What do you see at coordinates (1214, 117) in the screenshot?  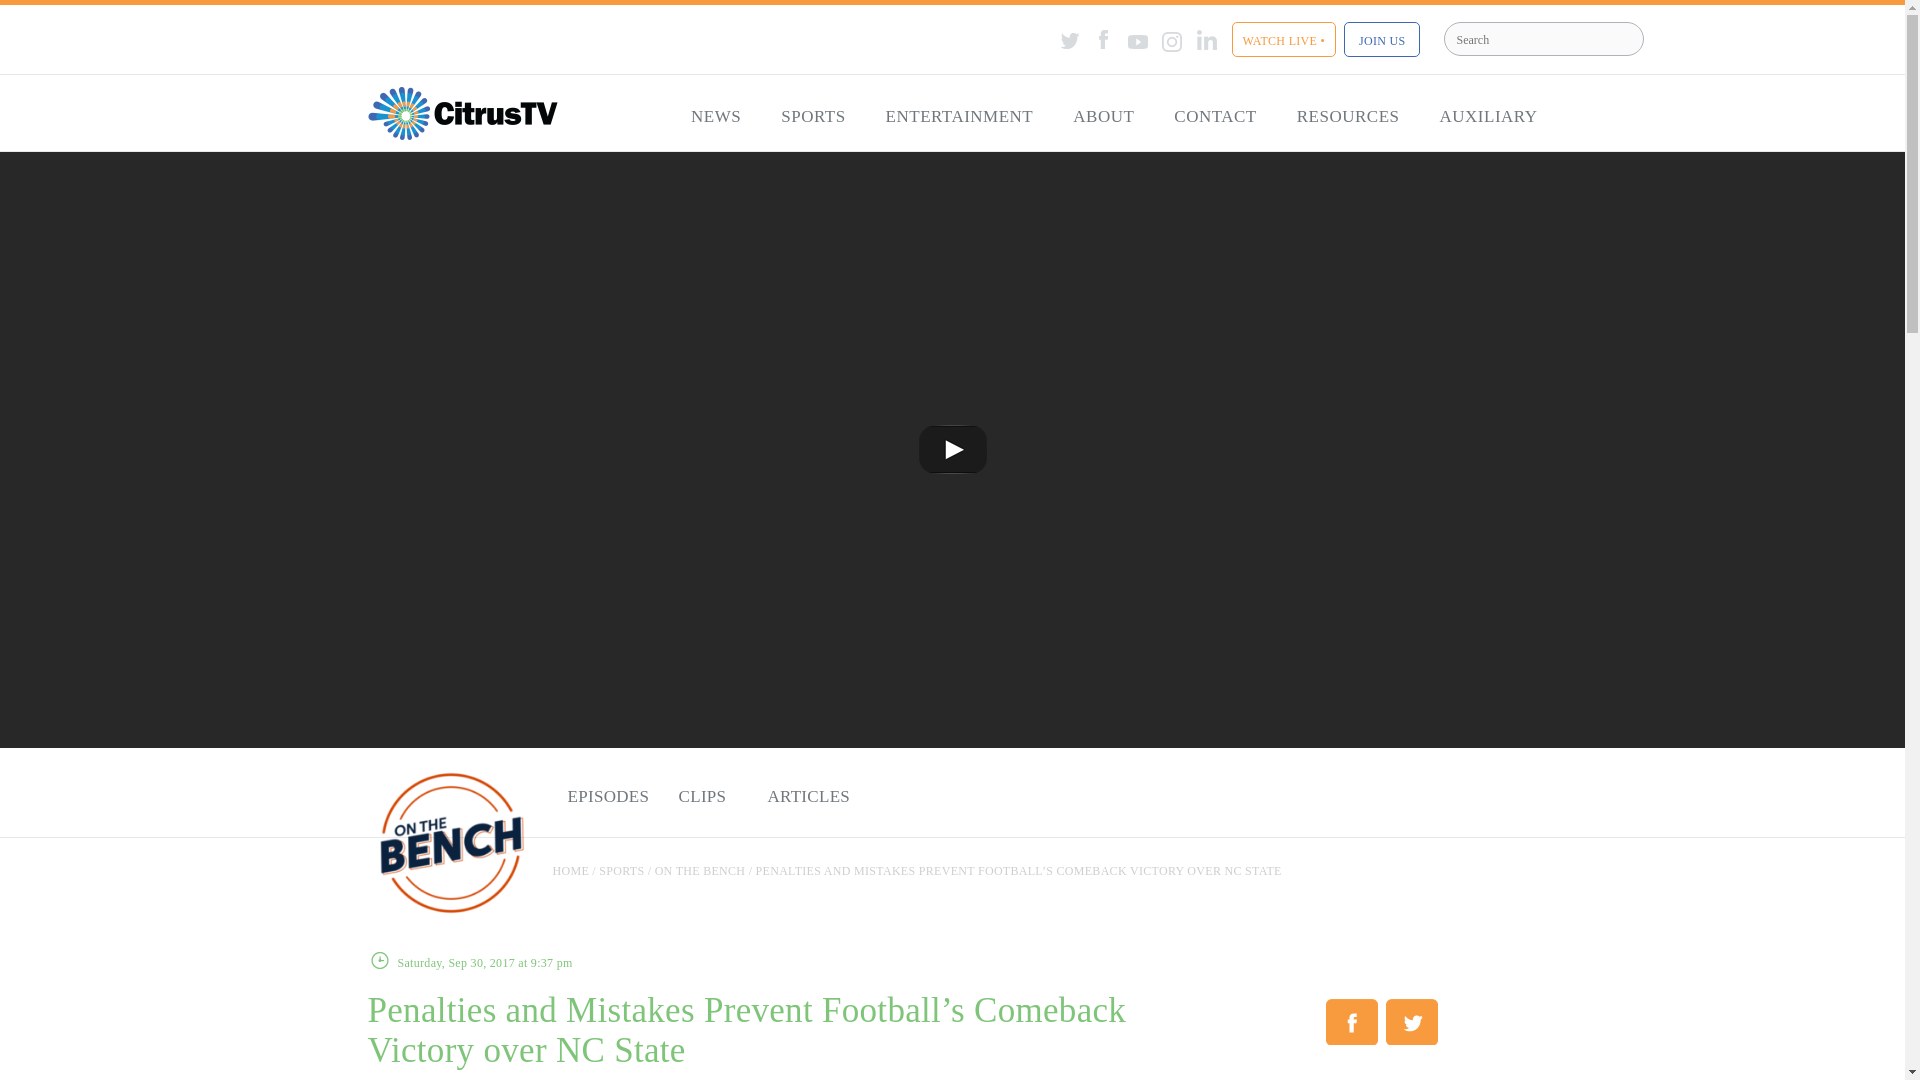 I see `CONTACT` at bounding box center [1214, 117].